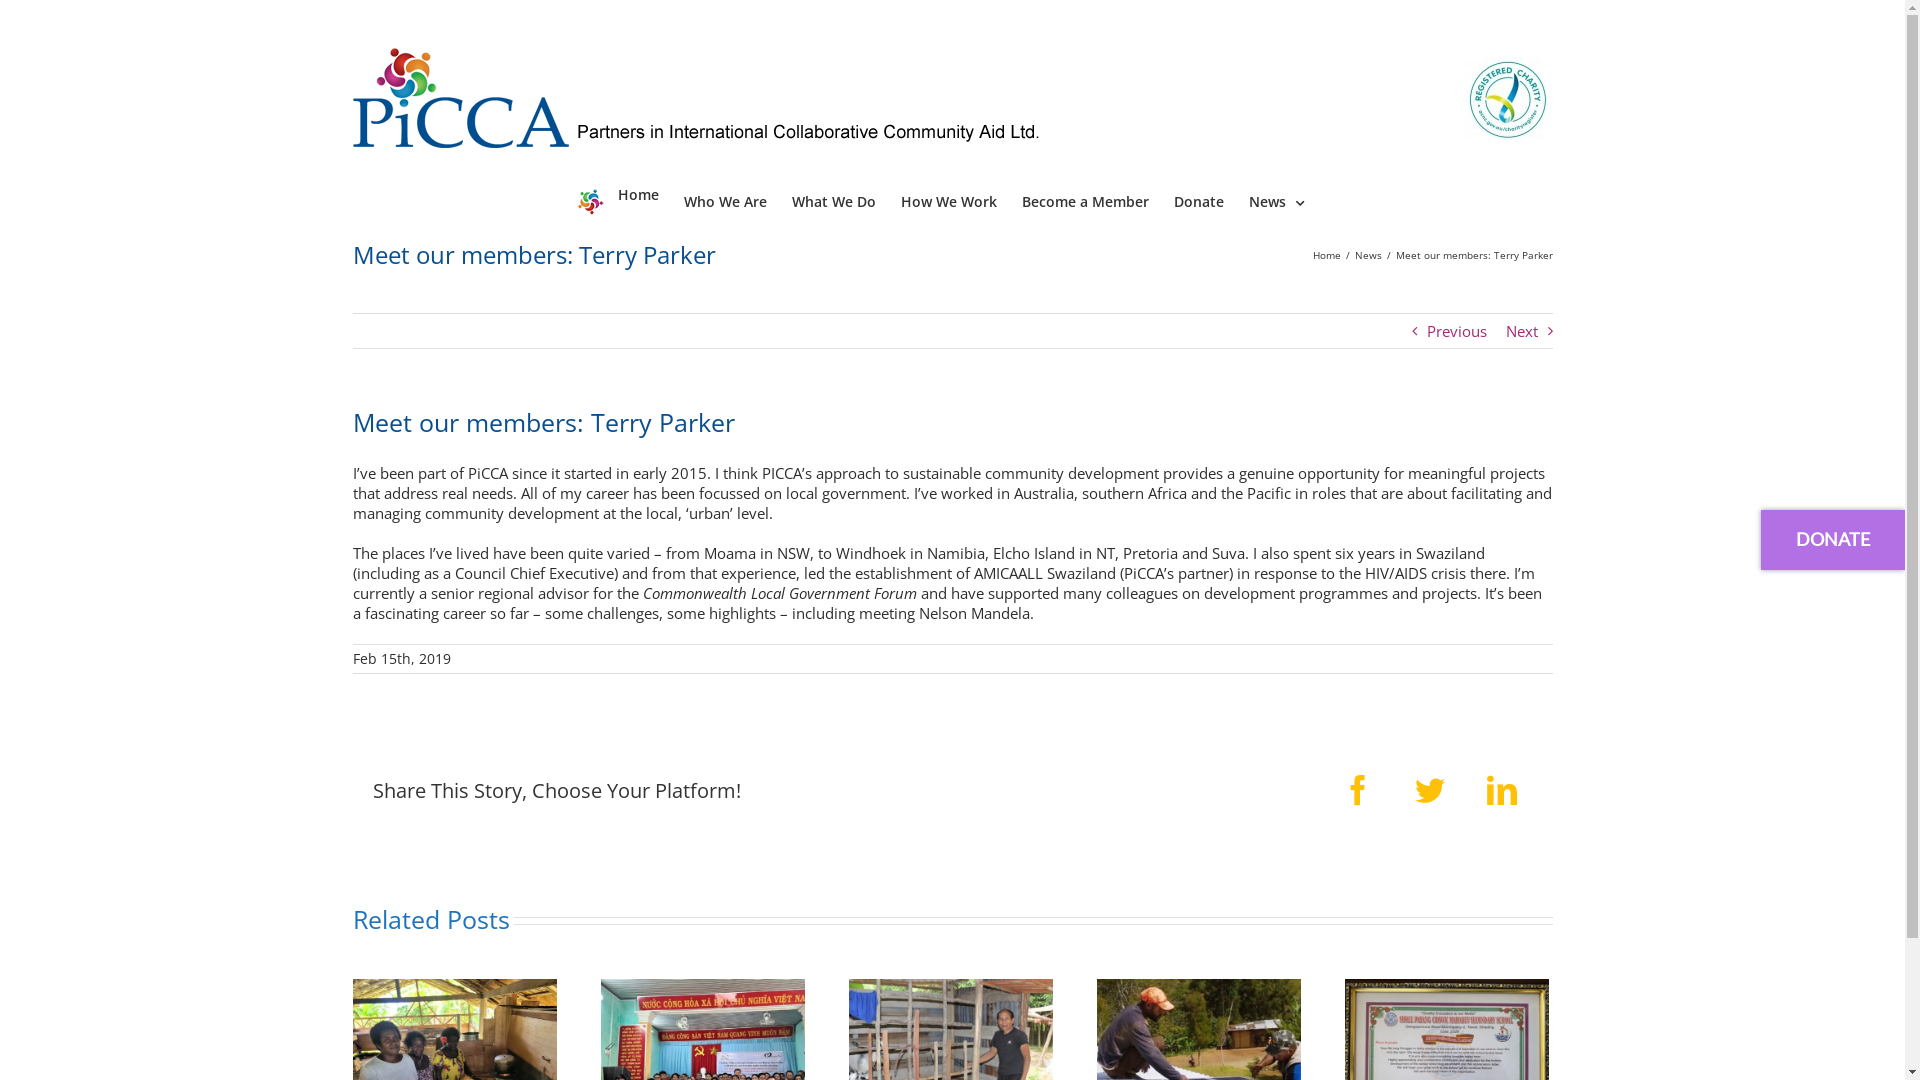 Image resolution: width=1920 pixels, height=1080 pixels. I want to click on Who We Are, so click(726, 200).